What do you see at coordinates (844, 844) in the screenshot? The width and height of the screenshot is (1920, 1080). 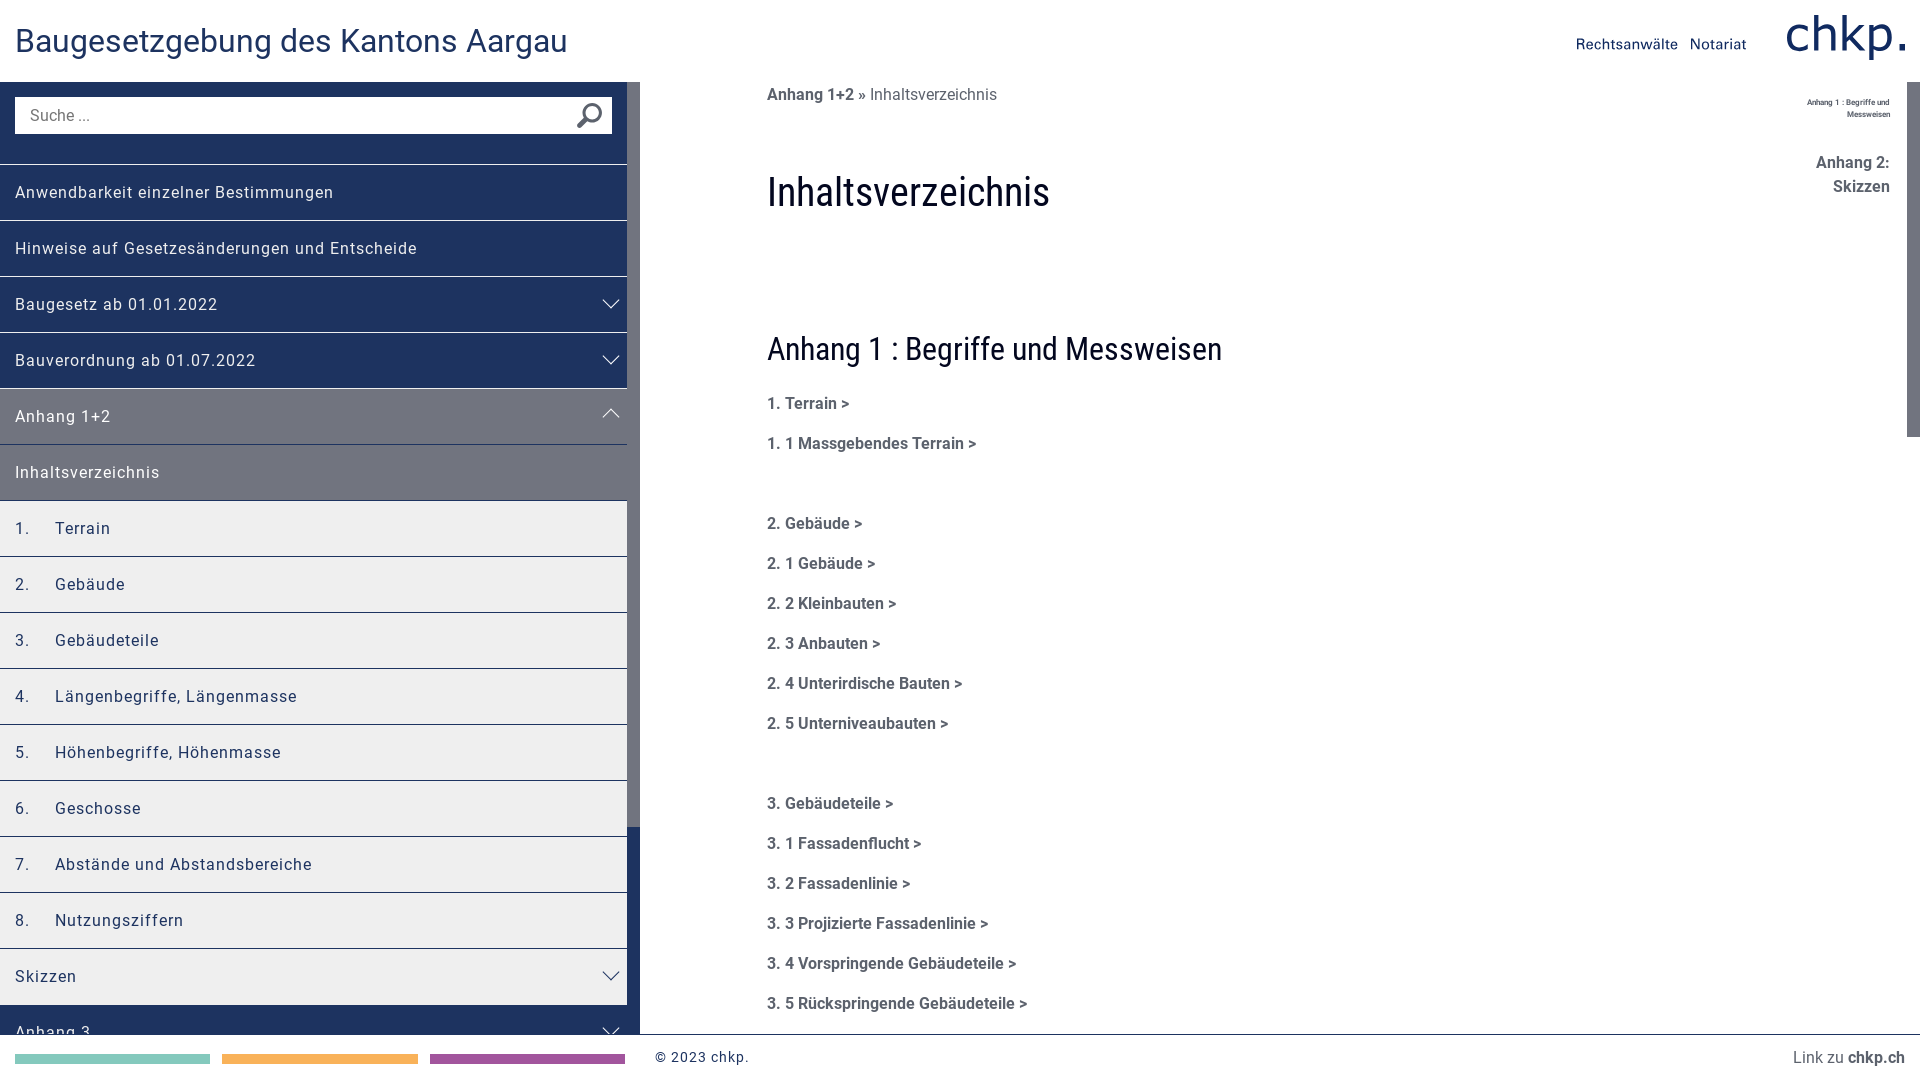 I see `3. 1 Fassadenflucht >` at bounding box center [844, 844].